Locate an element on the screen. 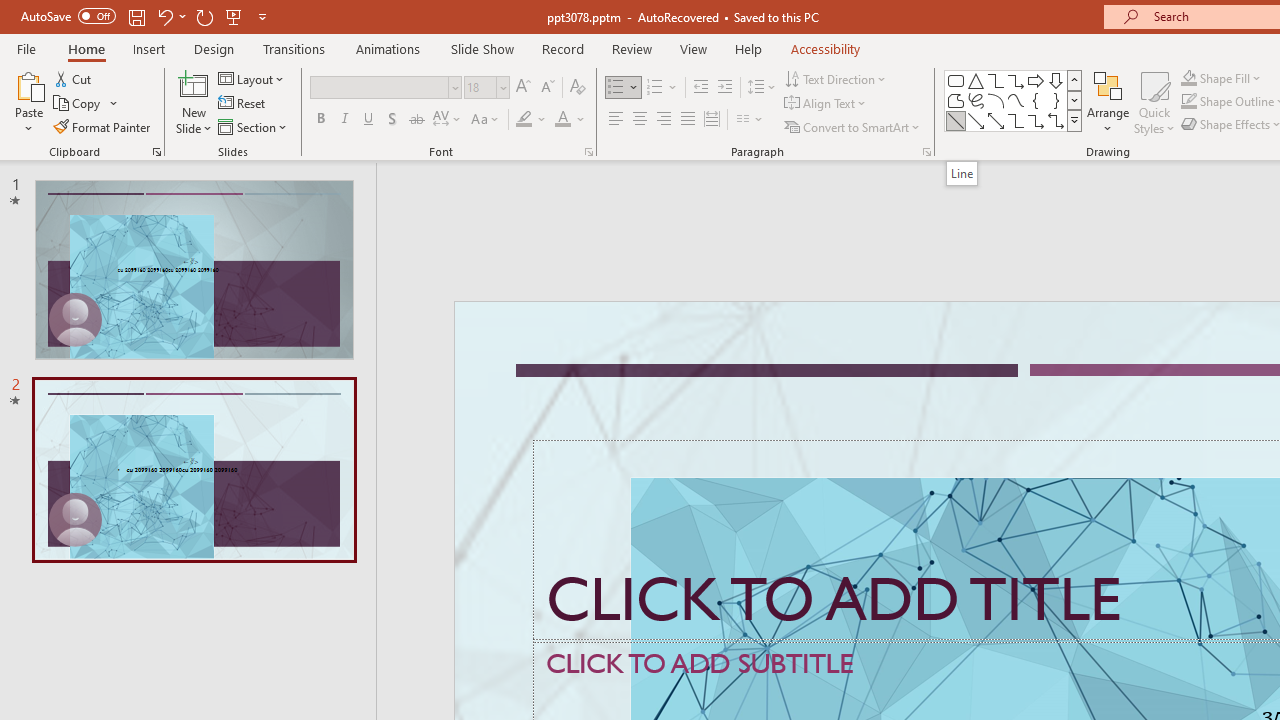  Strikethrough is located at coordinates (416, 120).